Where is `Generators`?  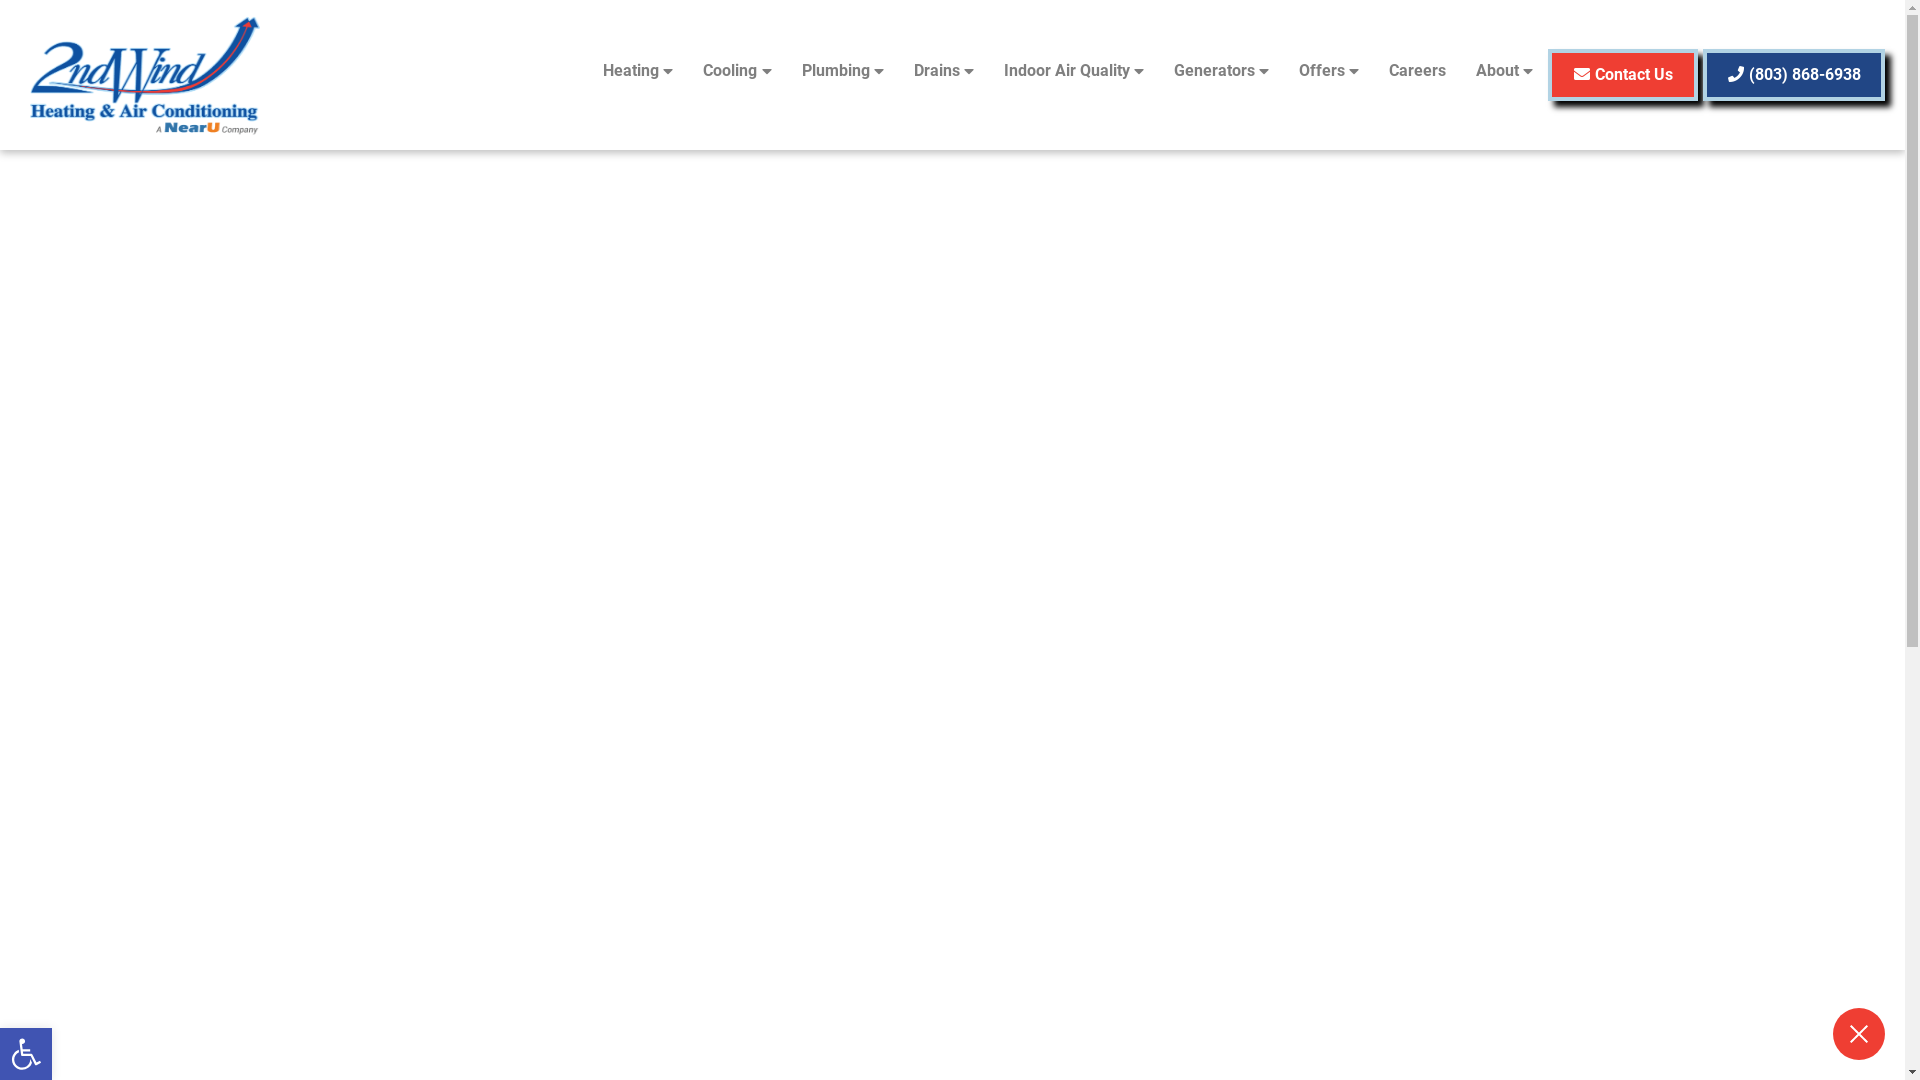
Generators is located at coordinates (1222, 71).